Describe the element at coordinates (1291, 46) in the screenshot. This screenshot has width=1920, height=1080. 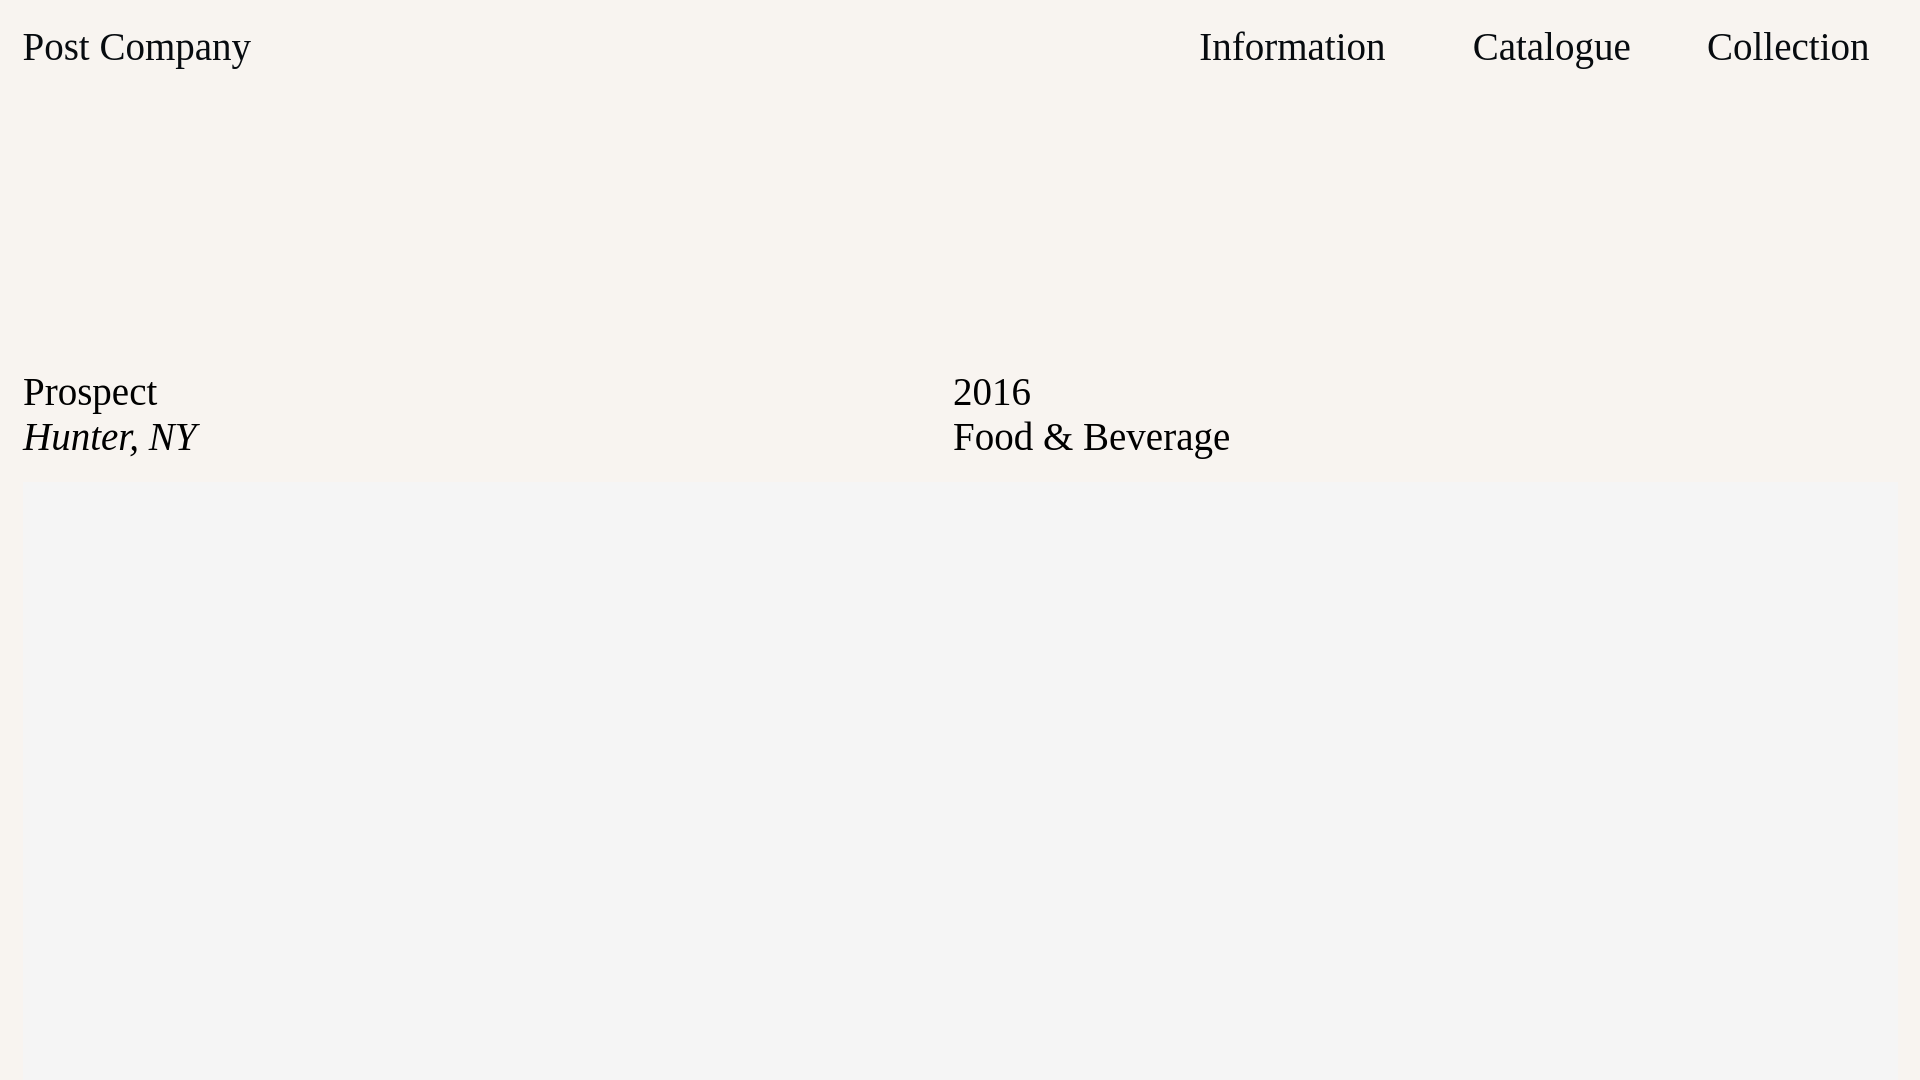
I see `Information` at that location.